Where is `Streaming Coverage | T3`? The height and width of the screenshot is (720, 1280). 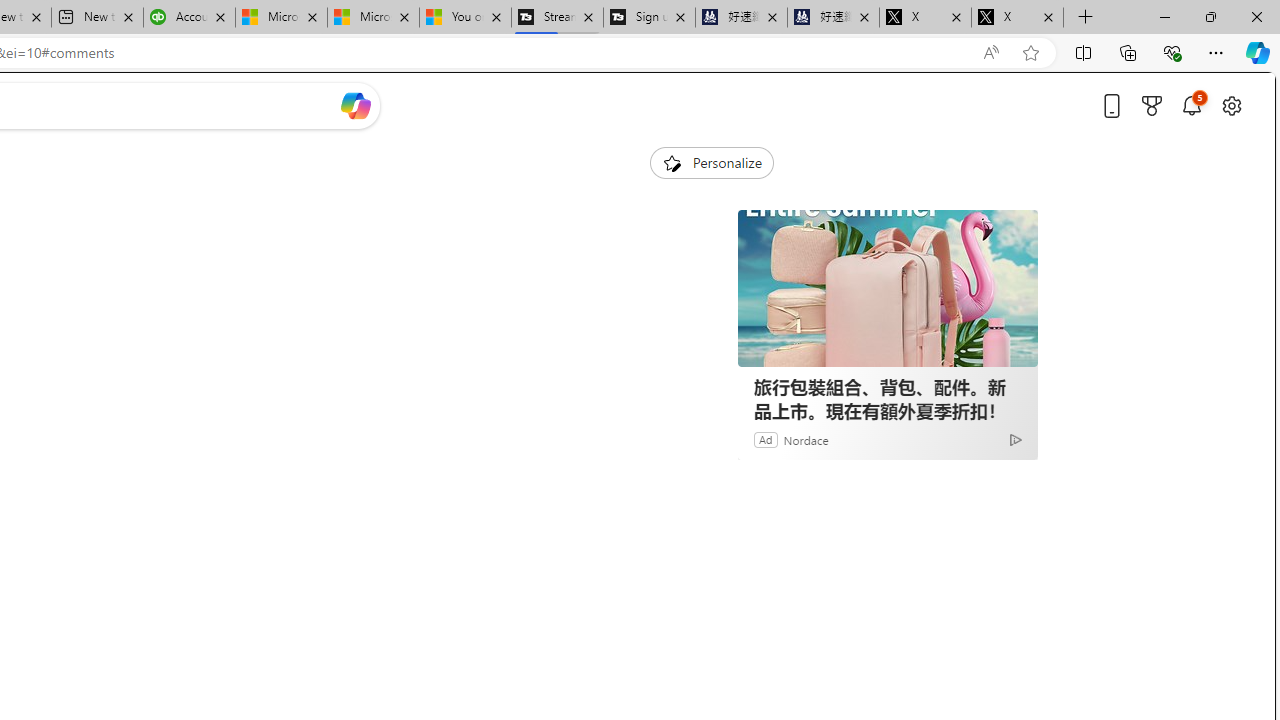
Streaming Coverage | T3 is located at coordinates (557, 18).